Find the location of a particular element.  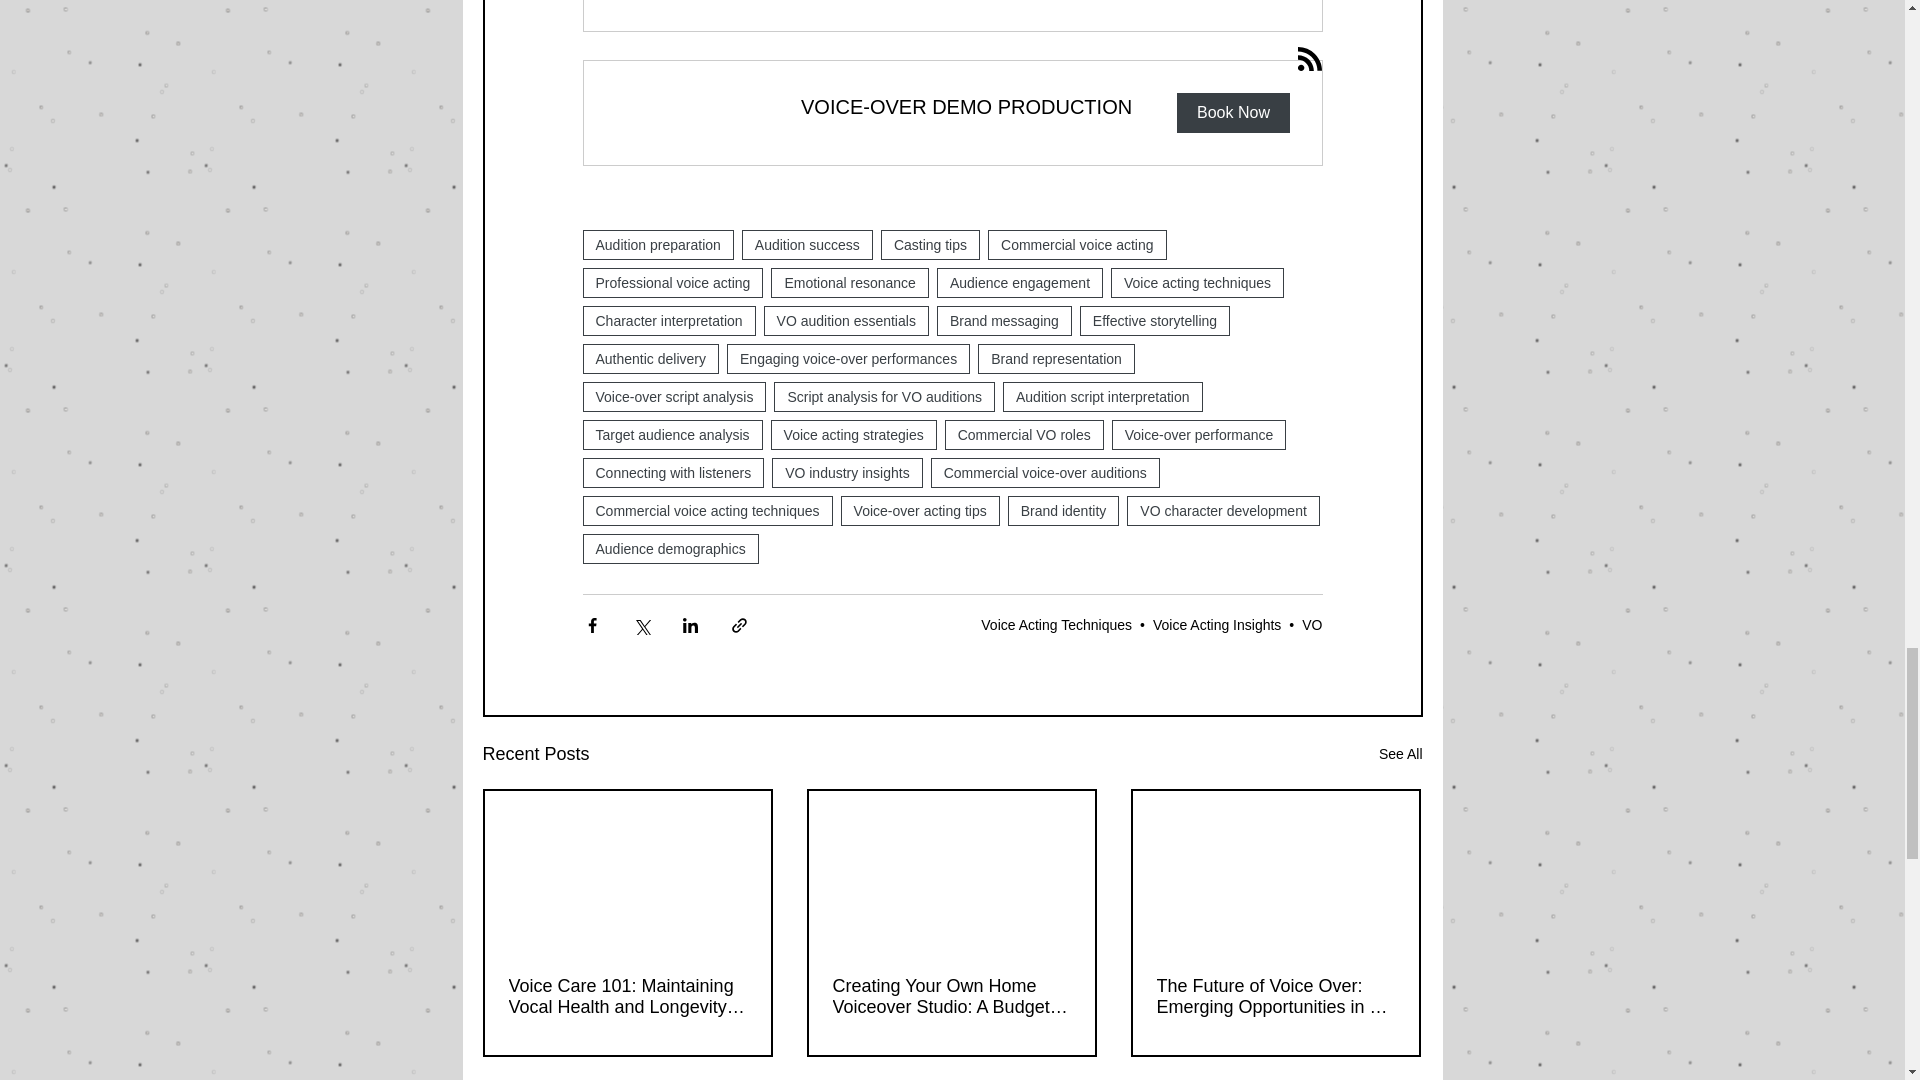

Audition preparation is located at coordinates (657, 245).